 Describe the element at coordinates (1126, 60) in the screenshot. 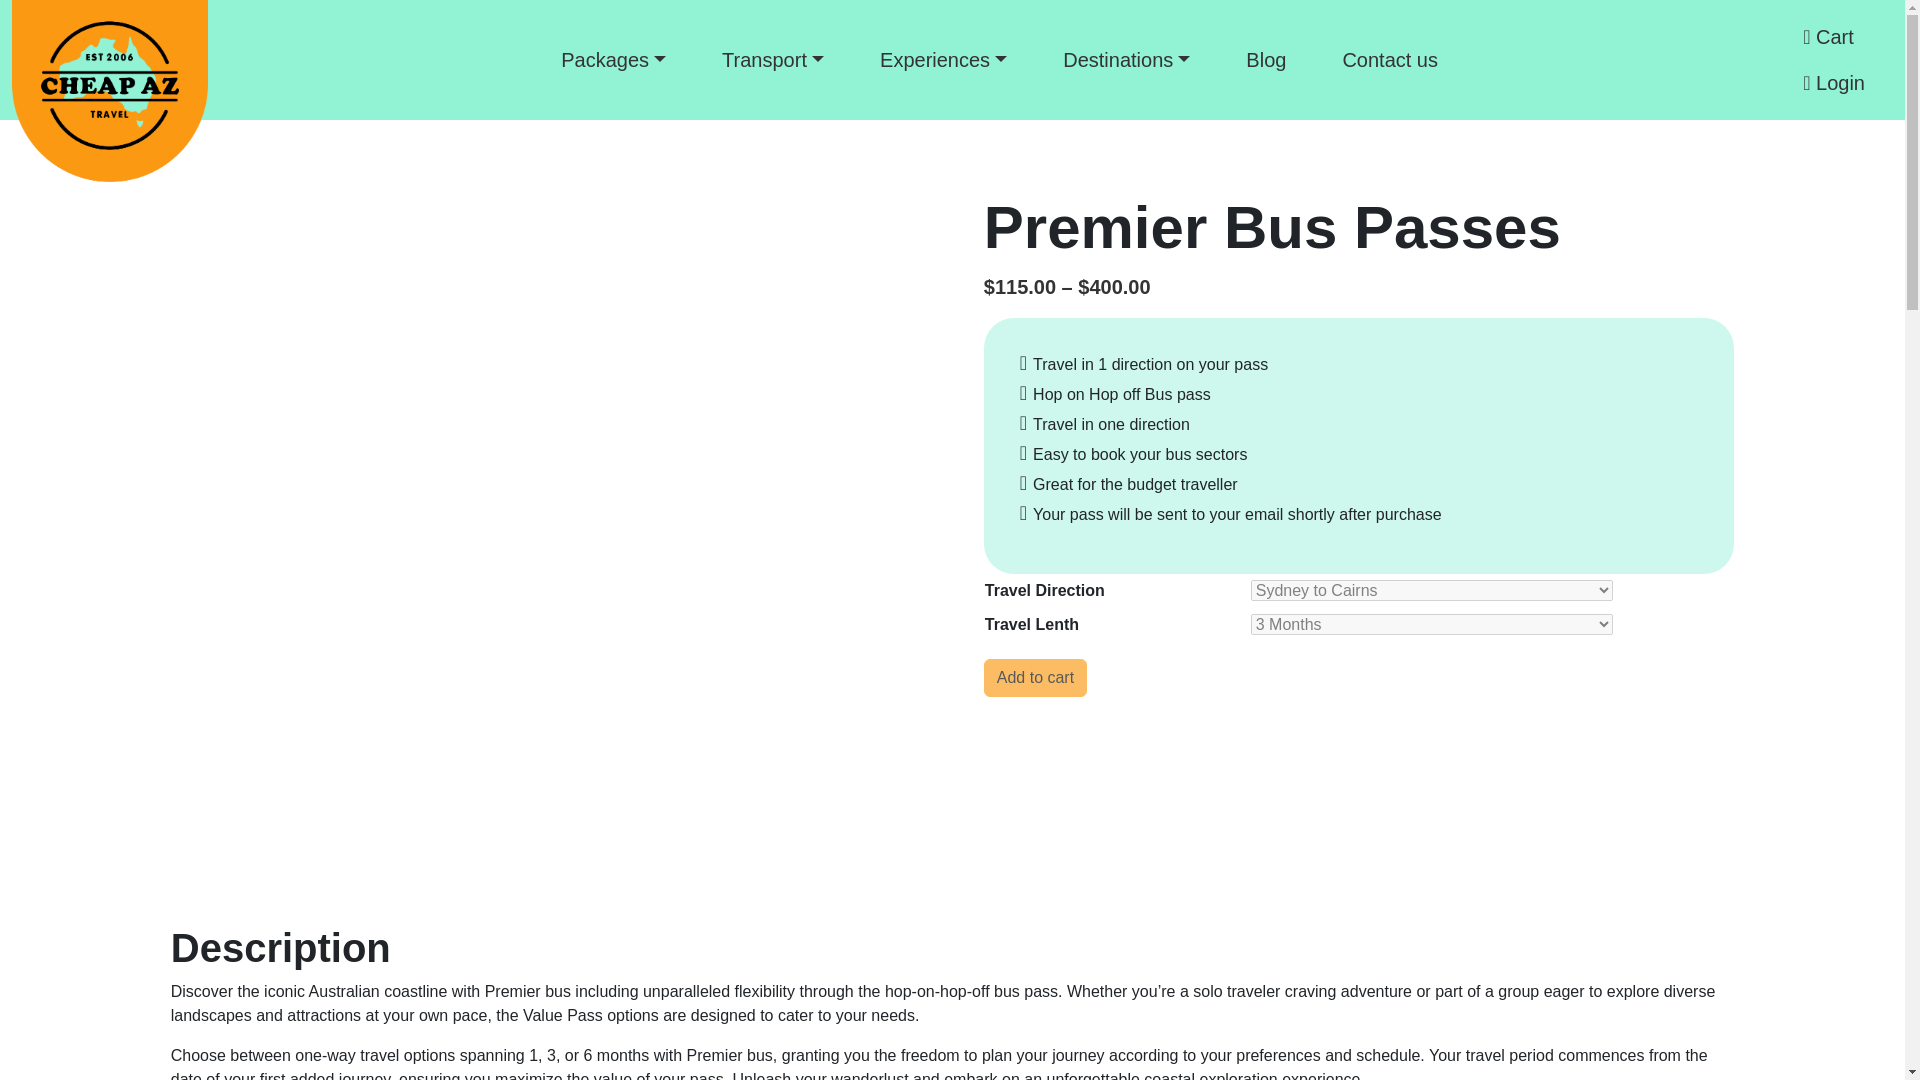

I see `Destinations` at that location.